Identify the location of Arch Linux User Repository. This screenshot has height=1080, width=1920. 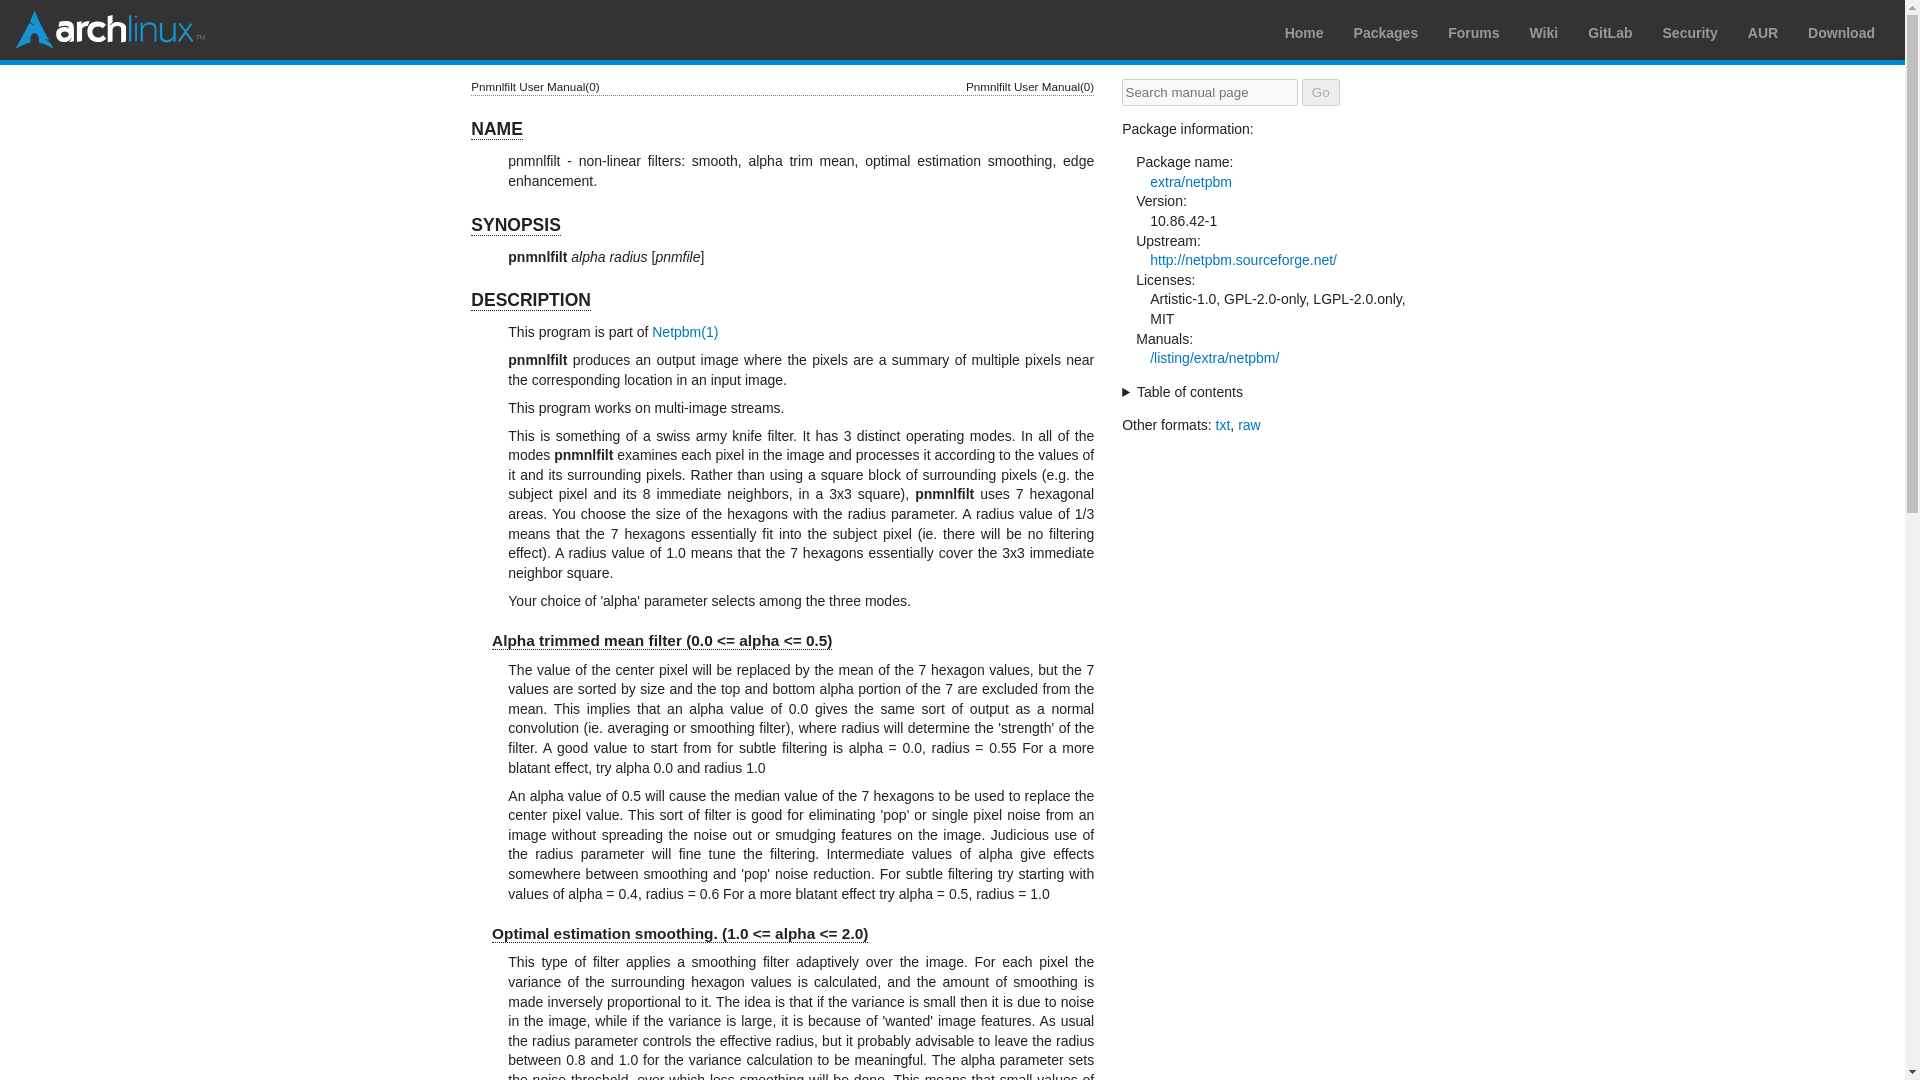
(1762, 32).